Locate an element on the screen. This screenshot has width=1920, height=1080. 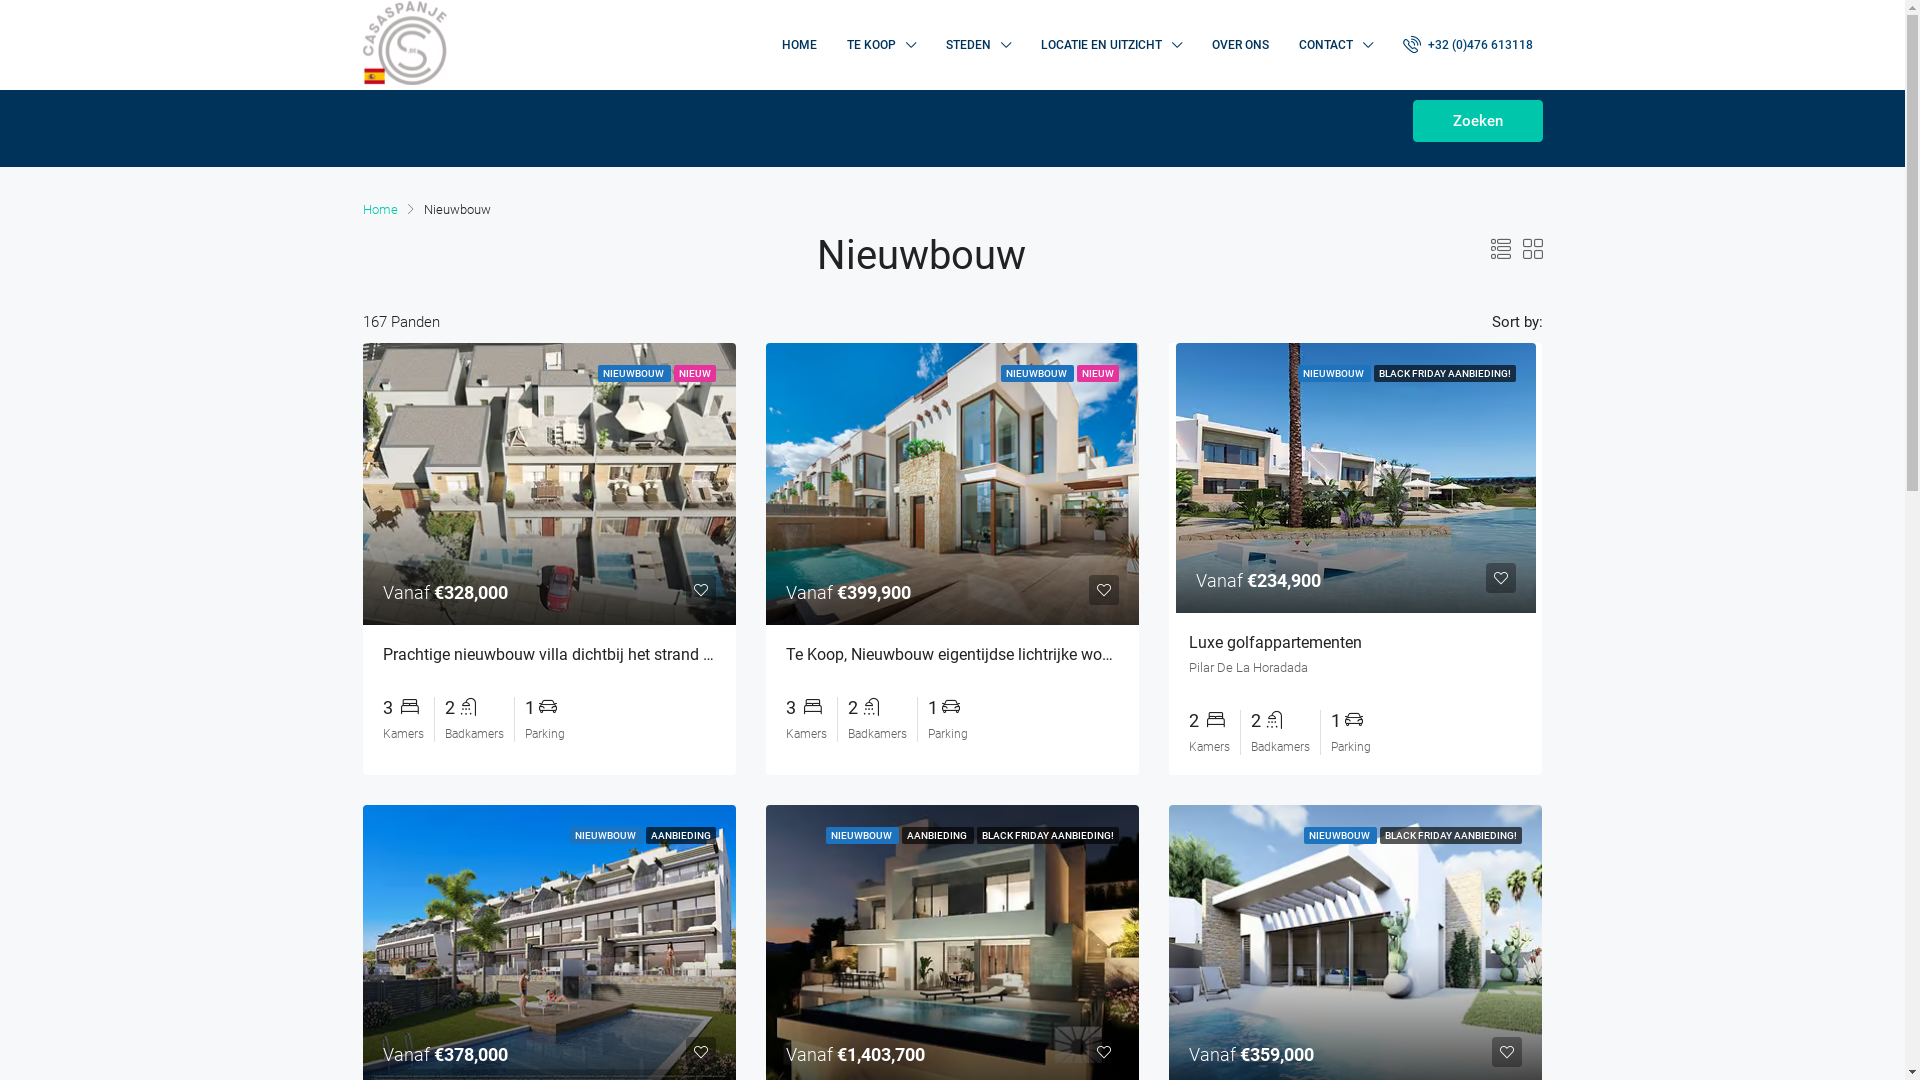
HOME is located at coordinates (798, 45).